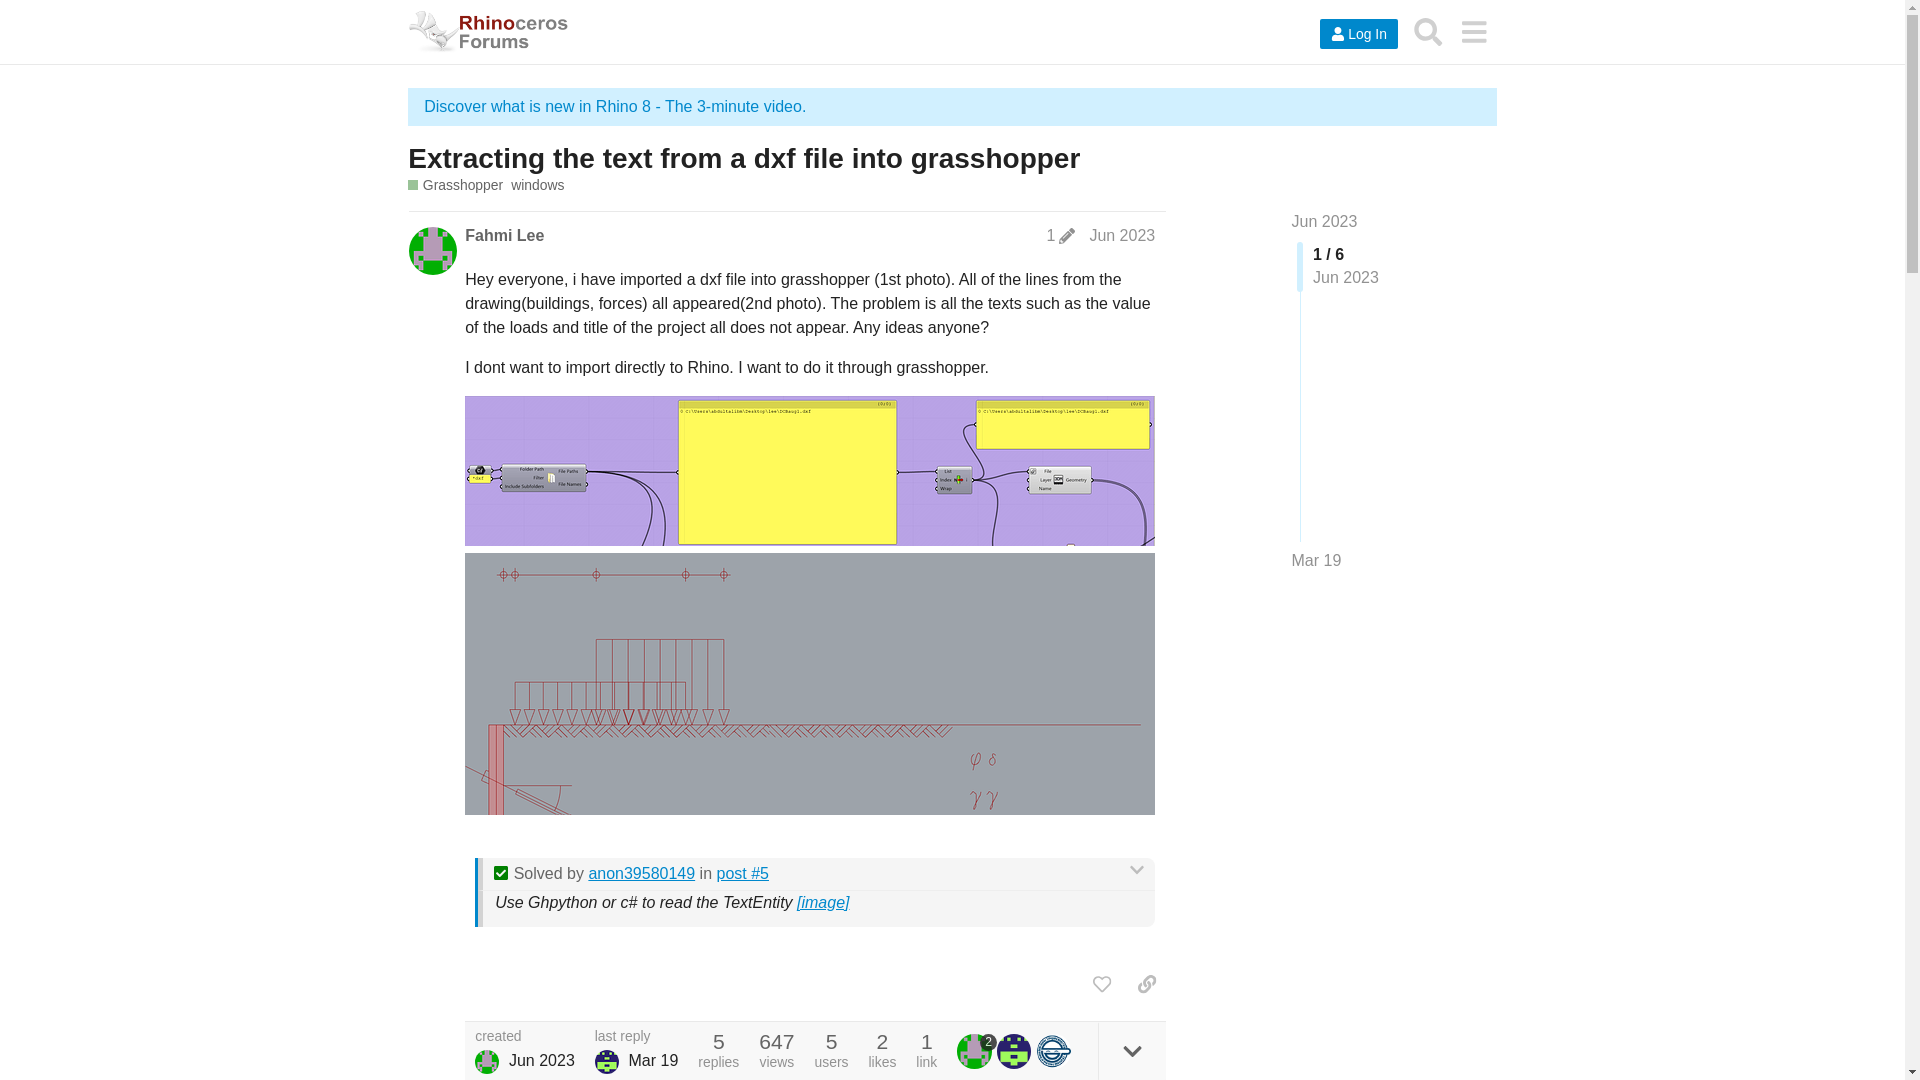  Describe the element at coordinates (1146, 984) in the screenshot. I see `copy a link to this post to clipboard` at that location.